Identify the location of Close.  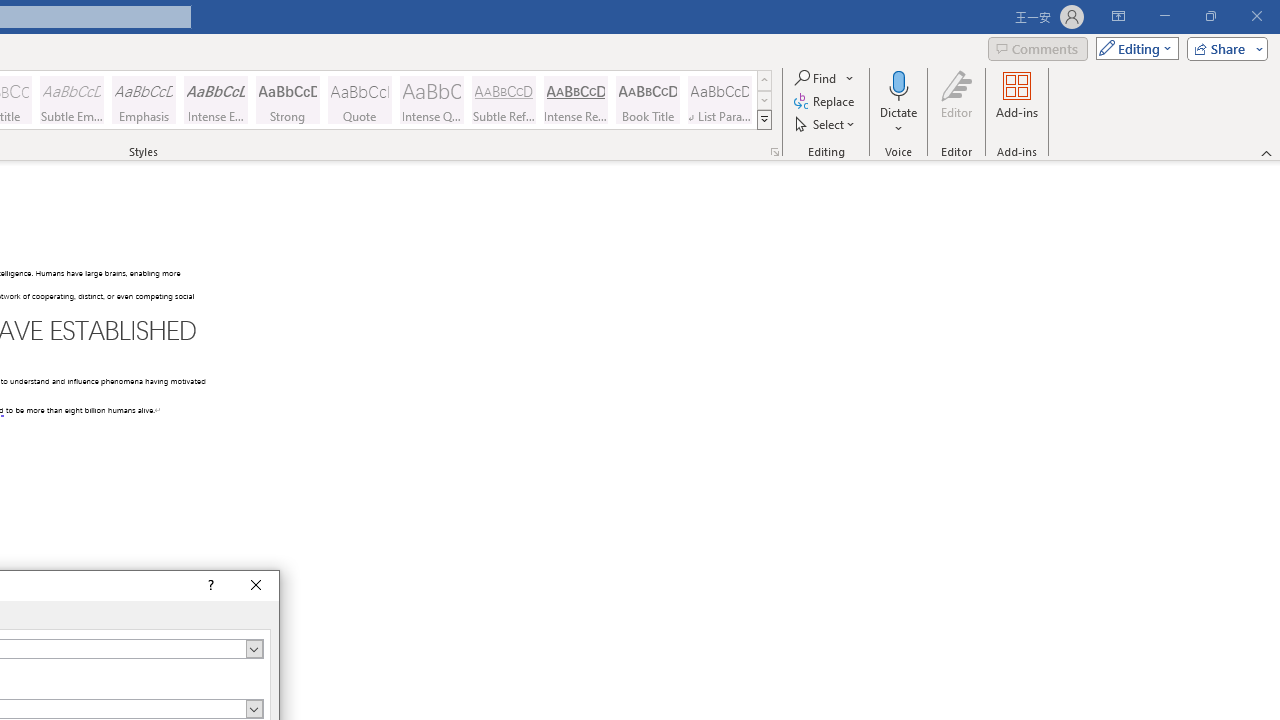
(256, 586).